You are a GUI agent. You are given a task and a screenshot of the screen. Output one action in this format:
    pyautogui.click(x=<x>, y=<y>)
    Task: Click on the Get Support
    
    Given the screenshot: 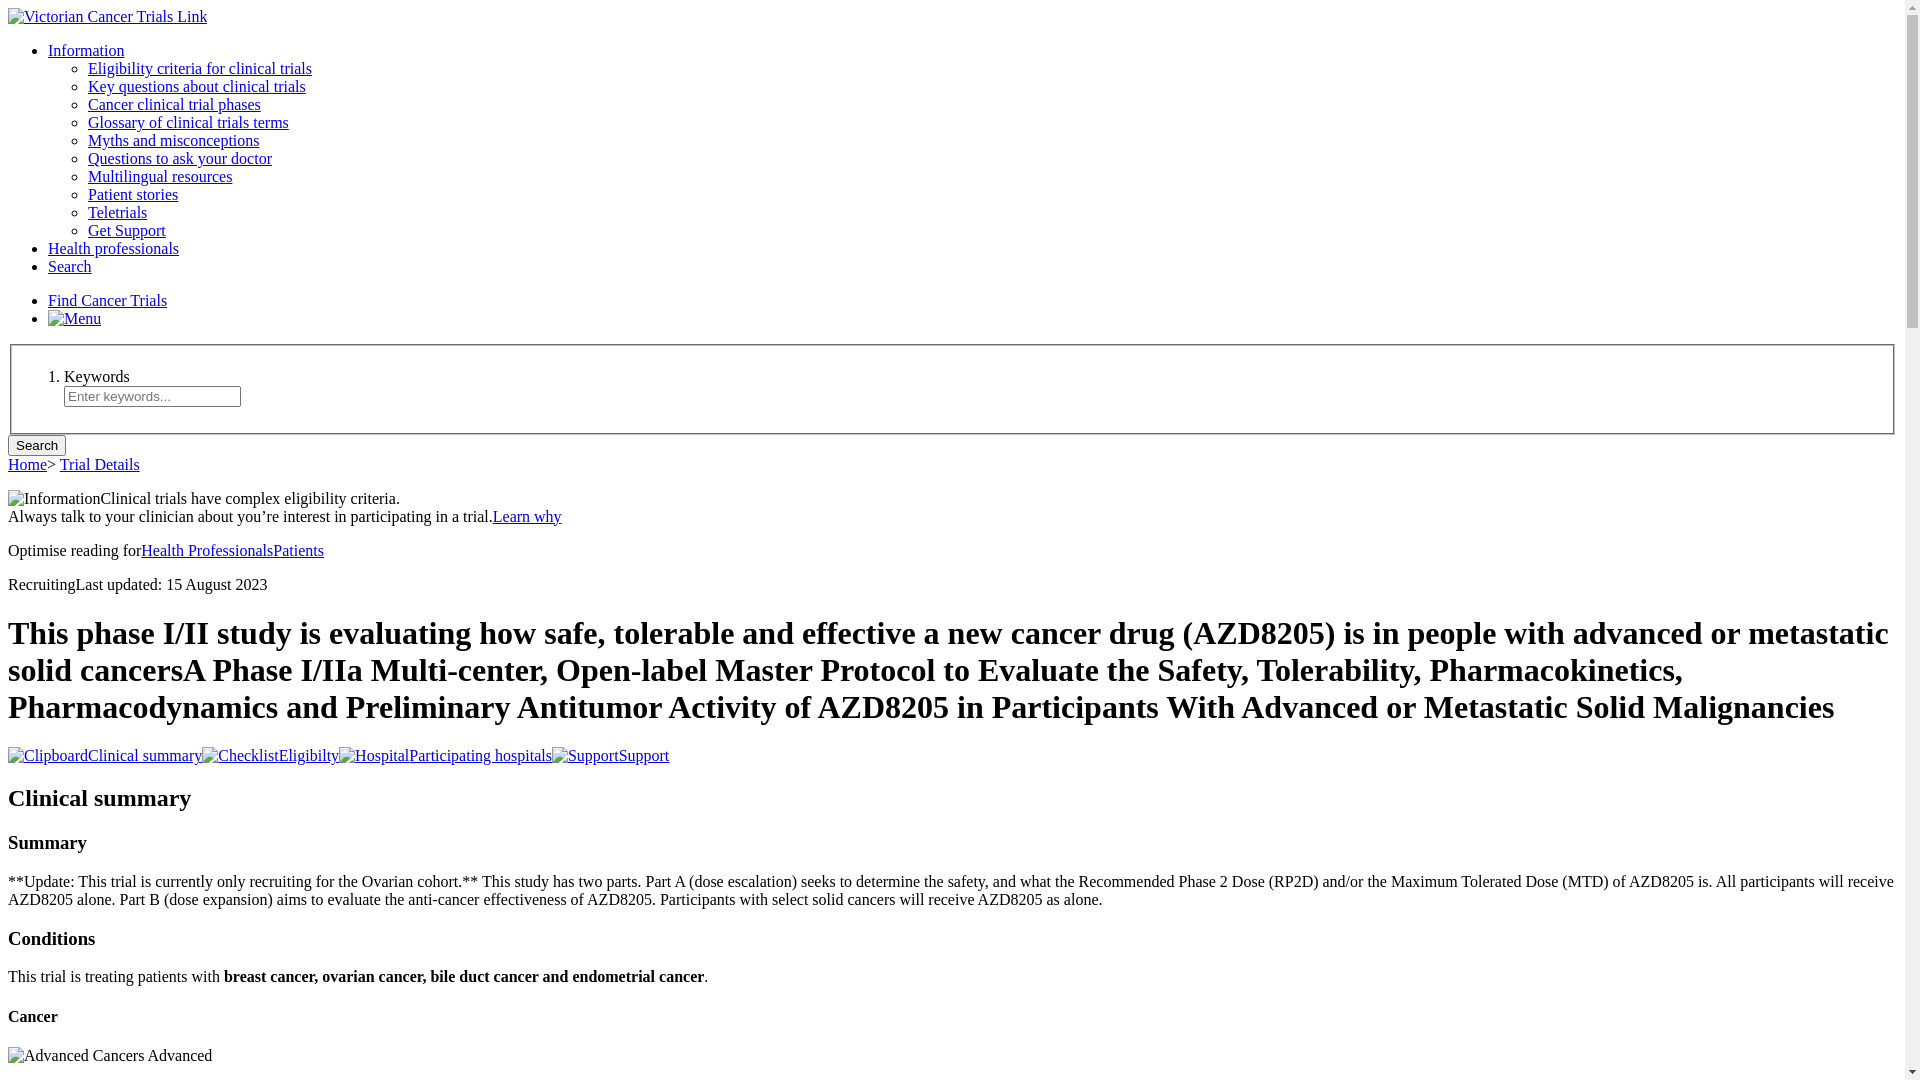 What is the action you would take?
    pyautogui.click(x=127, y=230)
    